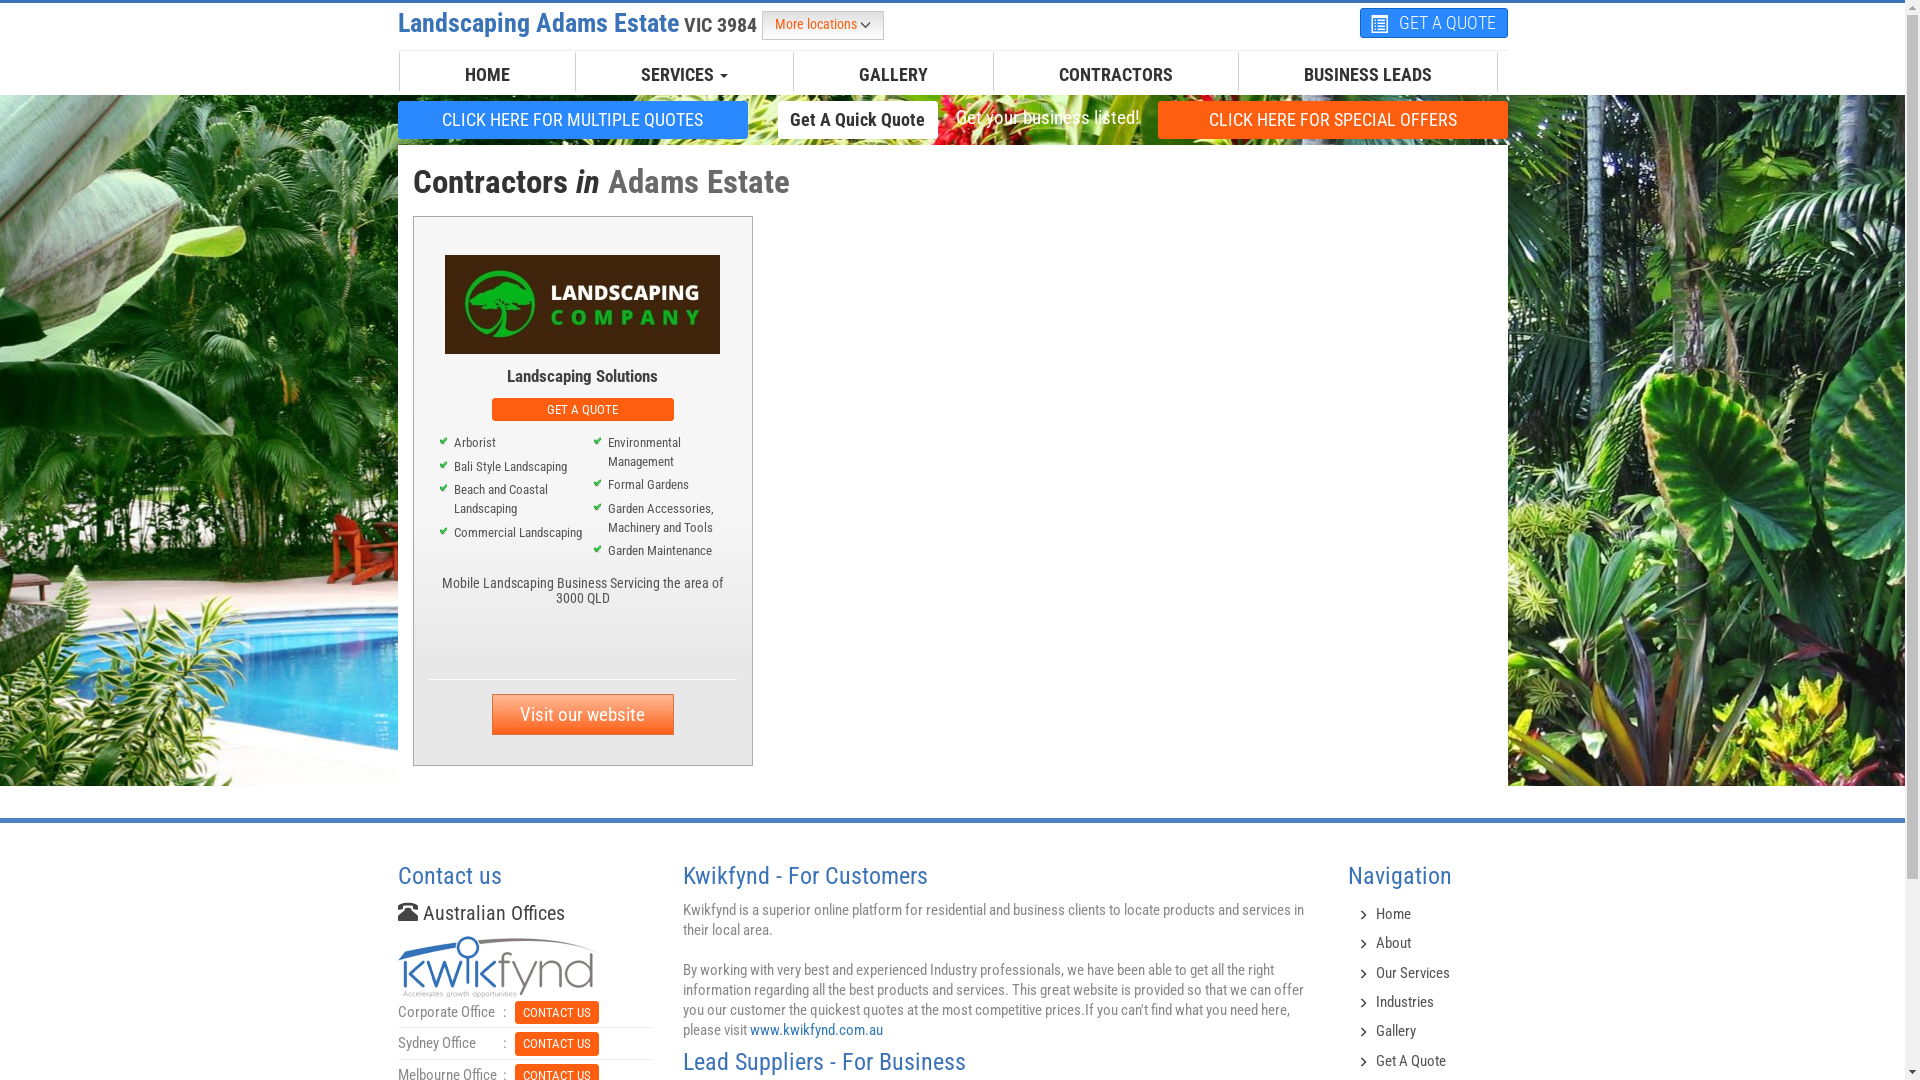  Describe the element at coordinates (1333, 120) in the screenshot. I see `CLICK HERE FOR SPECIAL OFFERS` at that location.